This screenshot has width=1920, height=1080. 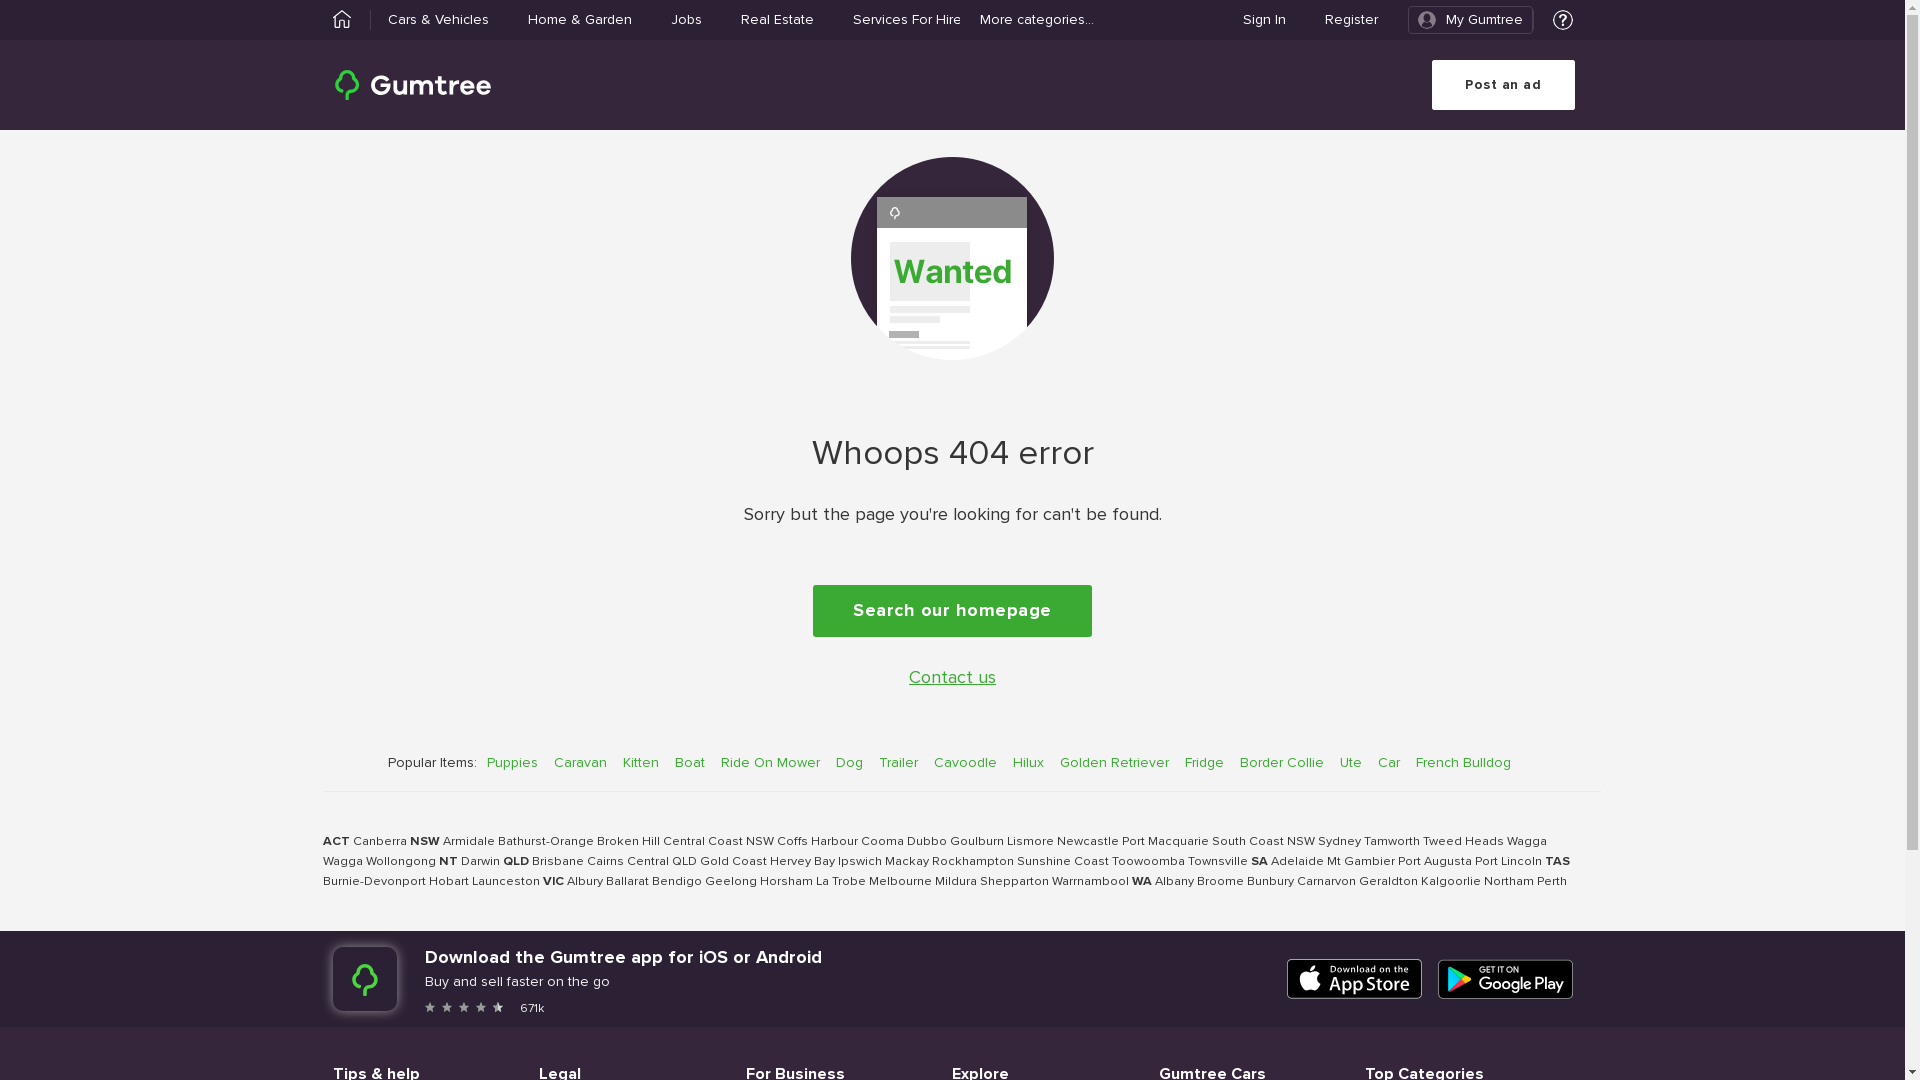 What do you see at coordinates (580, 762) in the screenshot?
I see `Caravan` at bounding box center [580, 762].